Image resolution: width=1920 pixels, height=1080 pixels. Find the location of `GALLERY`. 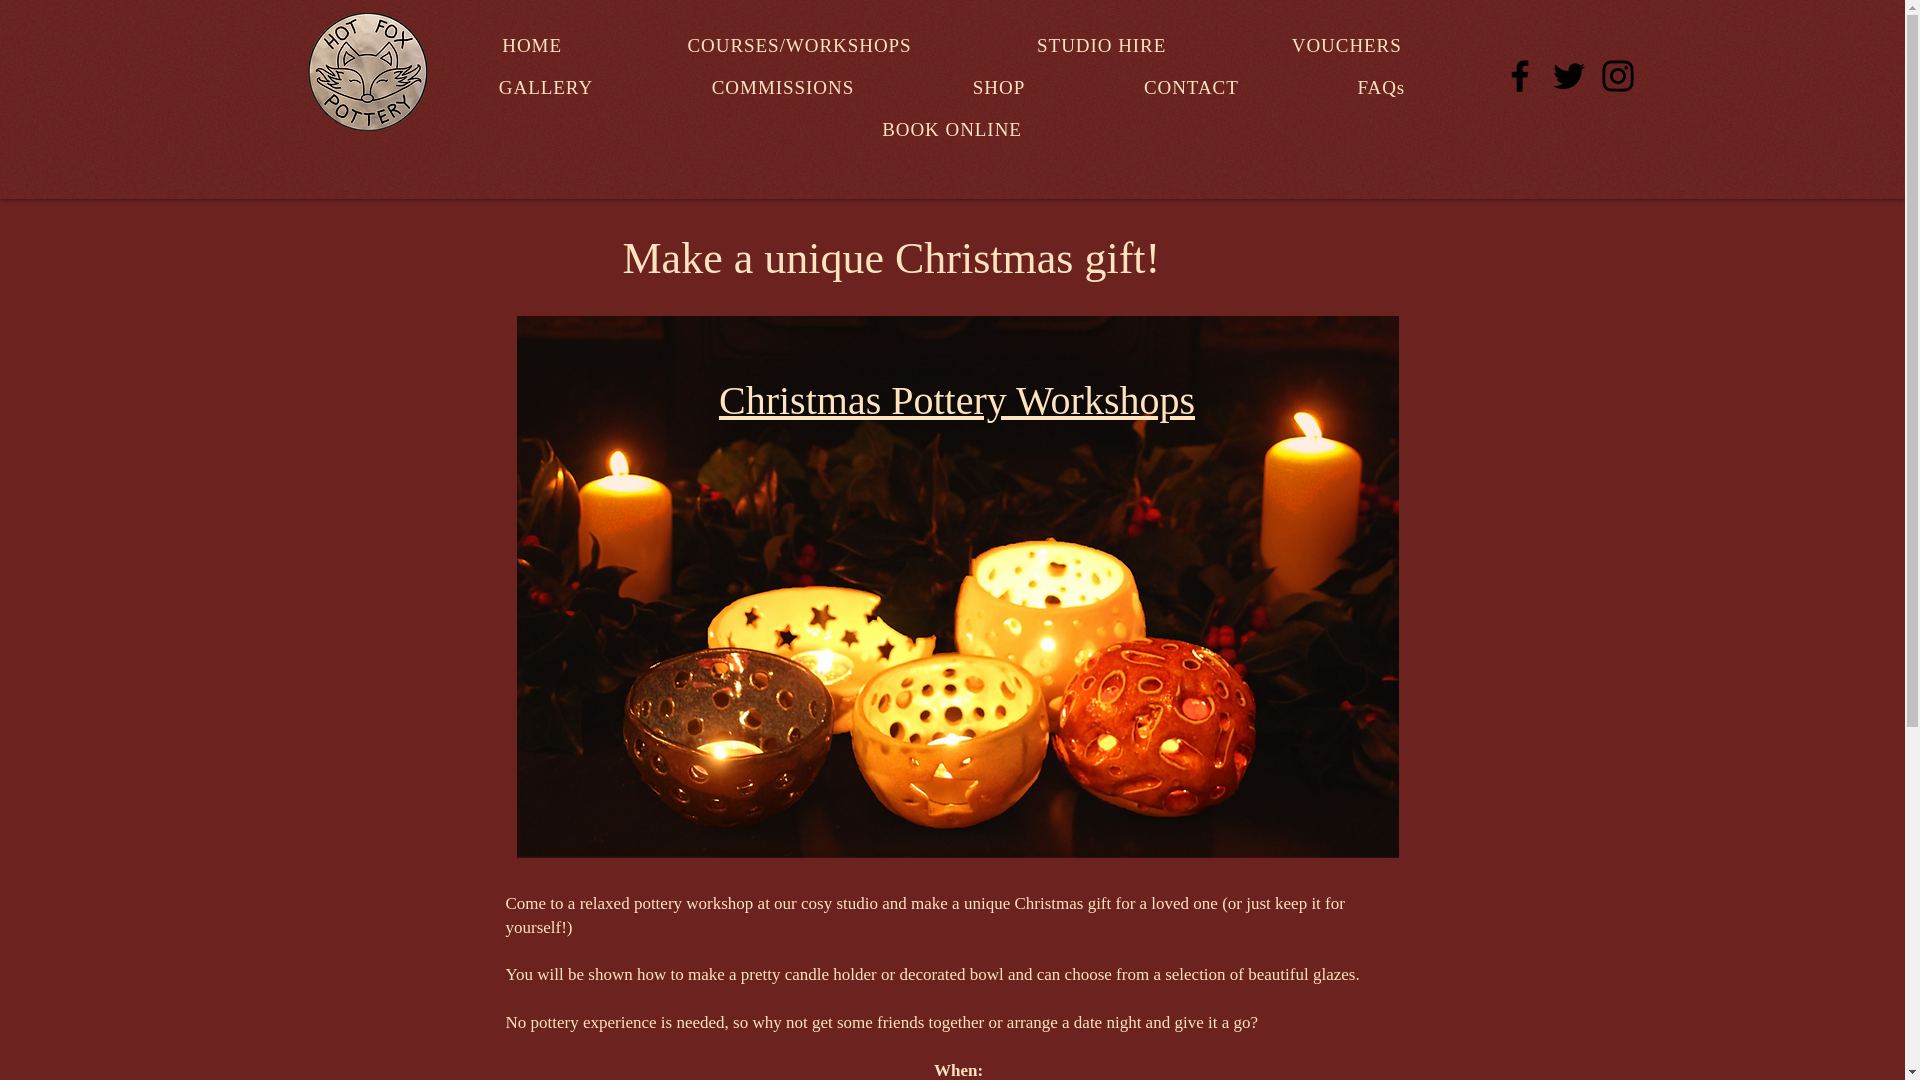

GALLERY is located at coordinates (546, 88).